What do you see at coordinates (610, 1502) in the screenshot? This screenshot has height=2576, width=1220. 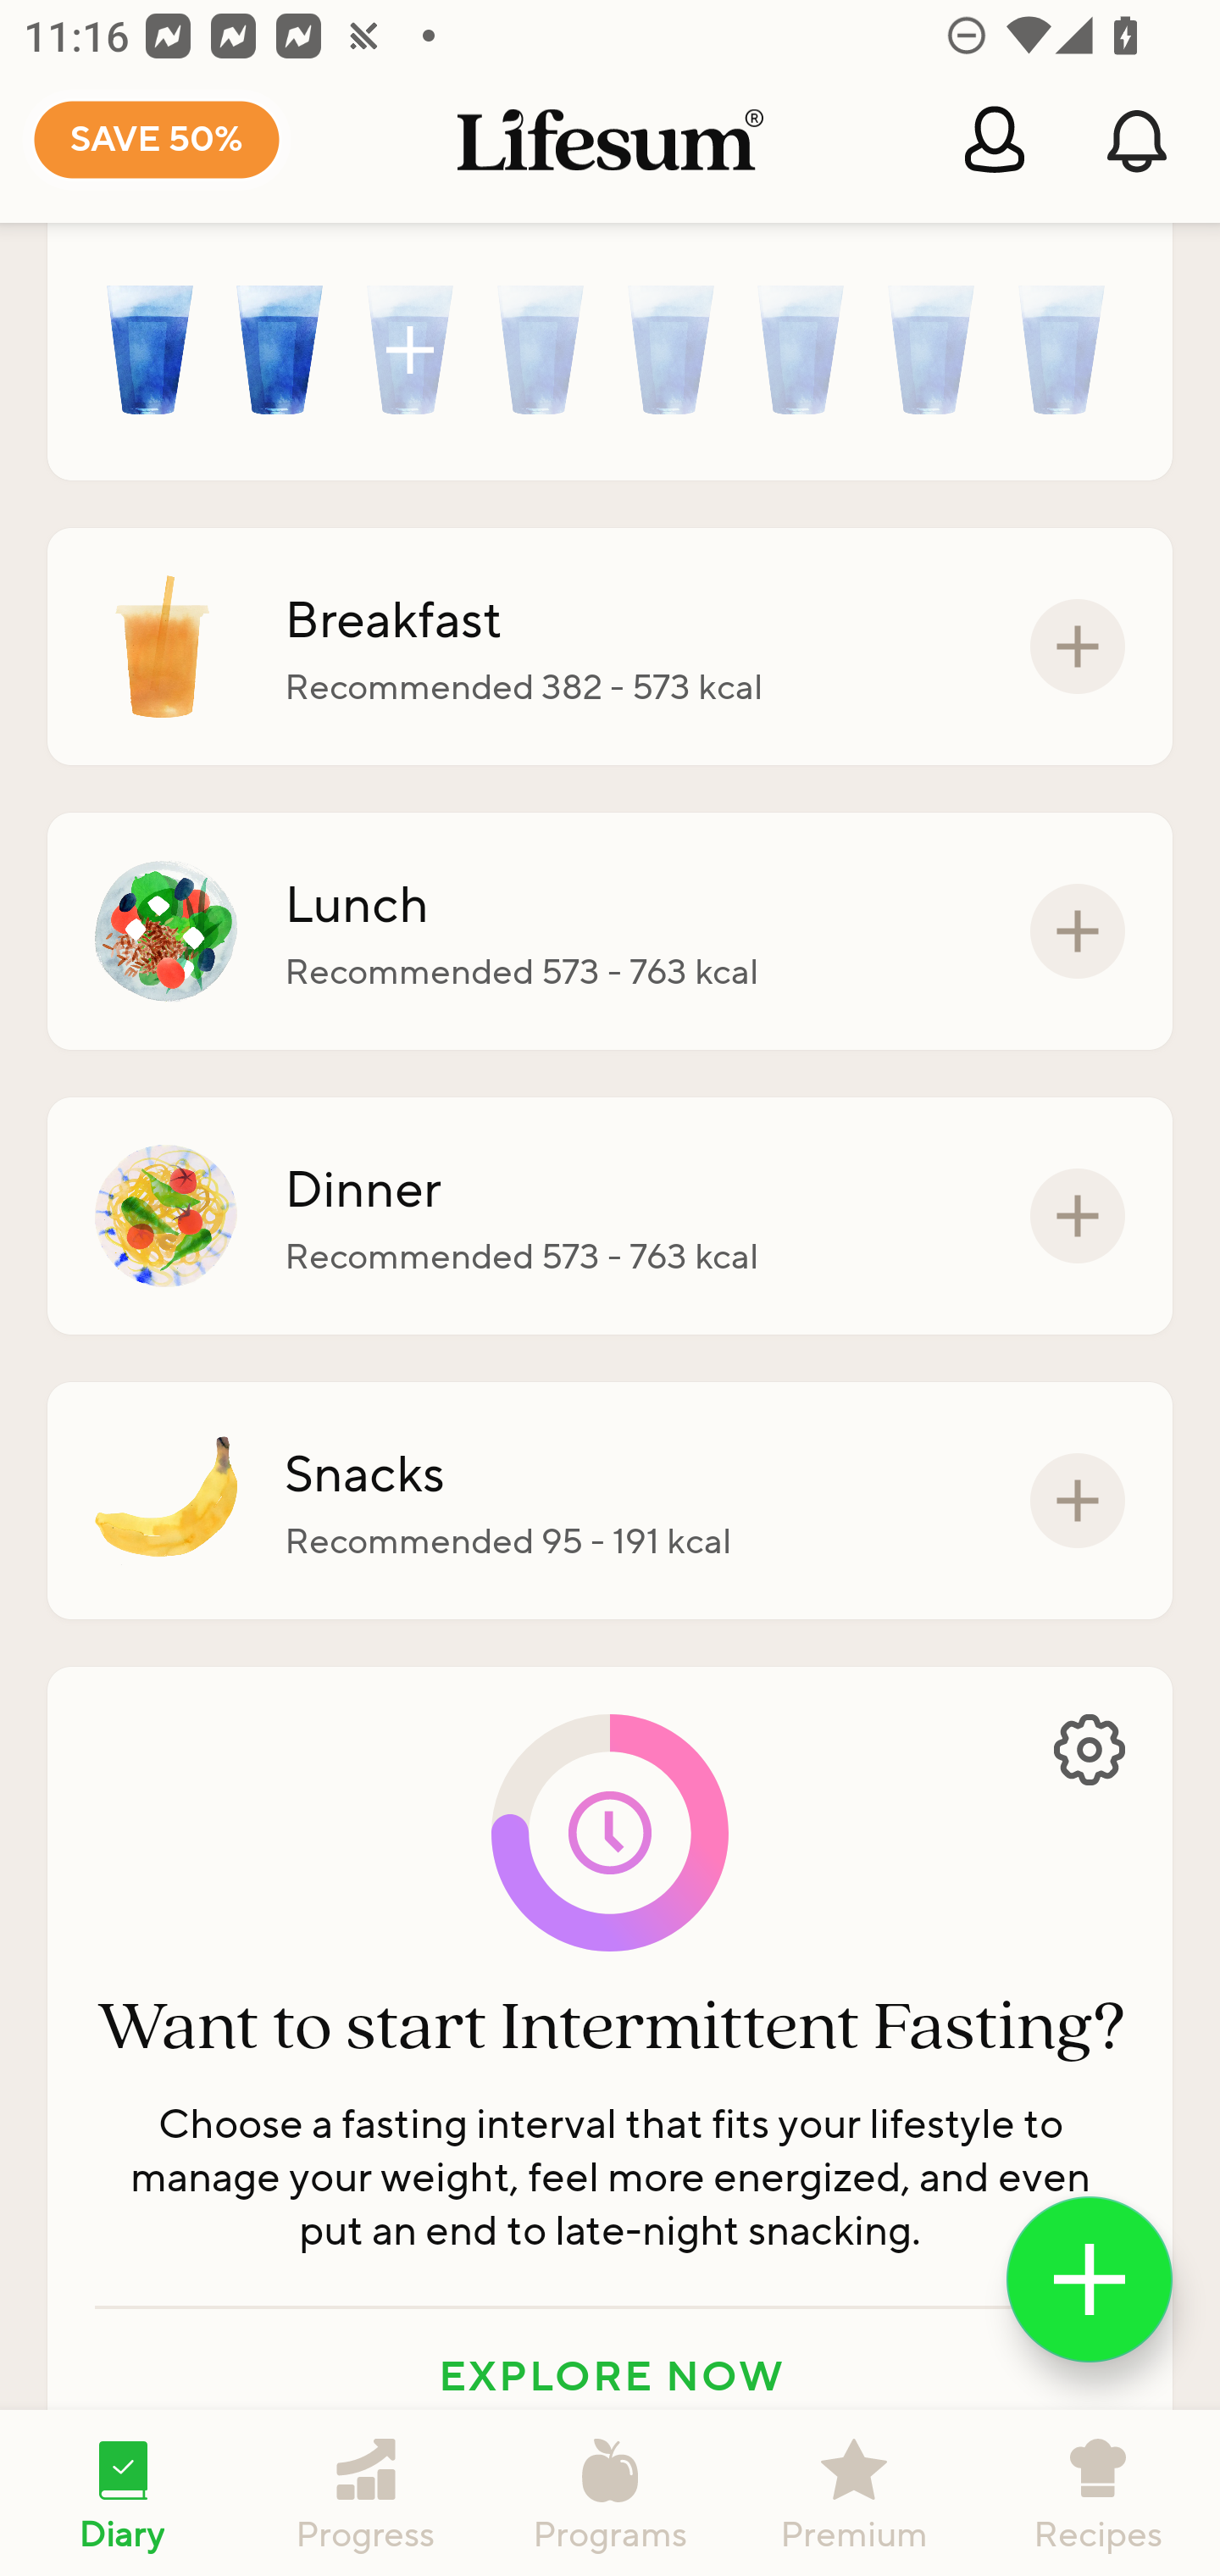 I see `Snacks Recommended 95 - 191 kcal` at bounding box center [610, 1502].